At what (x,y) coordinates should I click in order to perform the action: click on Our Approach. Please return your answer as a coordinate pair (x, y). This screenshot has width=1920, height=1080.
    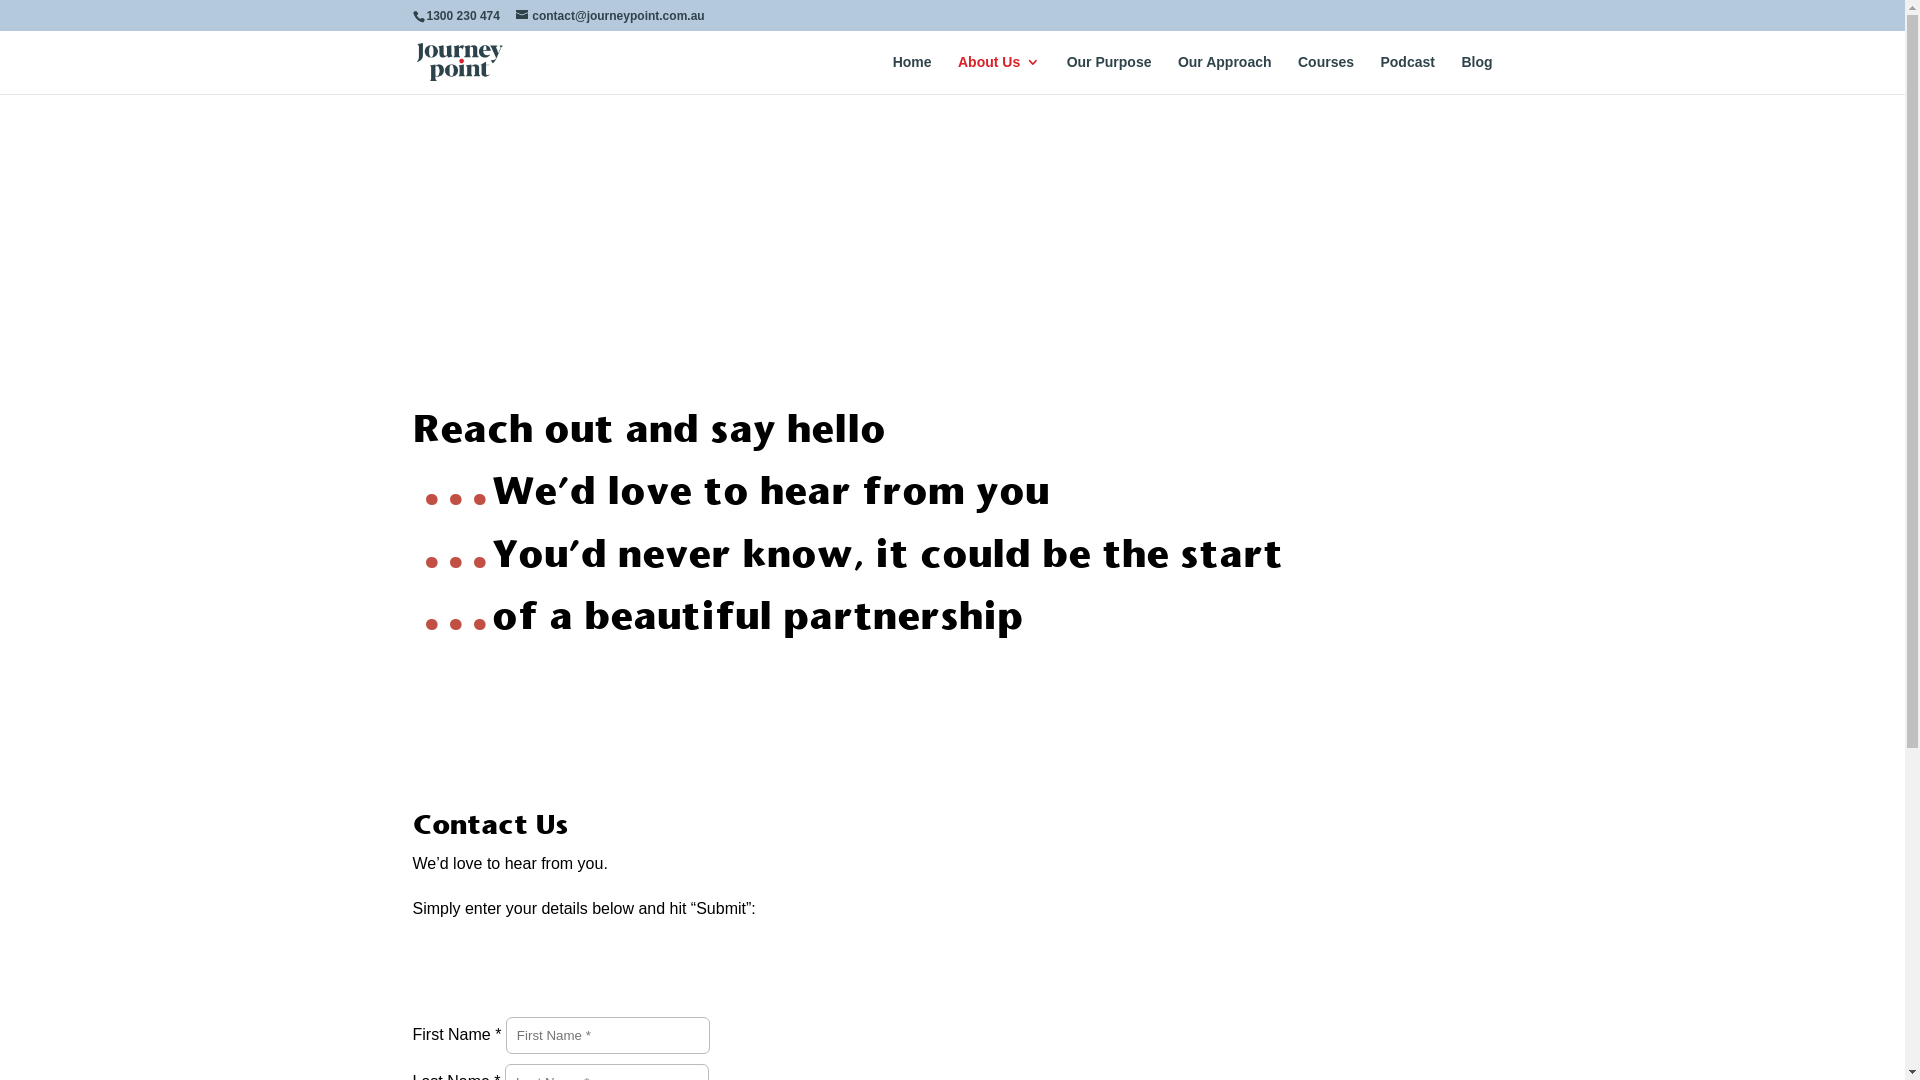
    Looking at the image, I should click on (1225, 74).